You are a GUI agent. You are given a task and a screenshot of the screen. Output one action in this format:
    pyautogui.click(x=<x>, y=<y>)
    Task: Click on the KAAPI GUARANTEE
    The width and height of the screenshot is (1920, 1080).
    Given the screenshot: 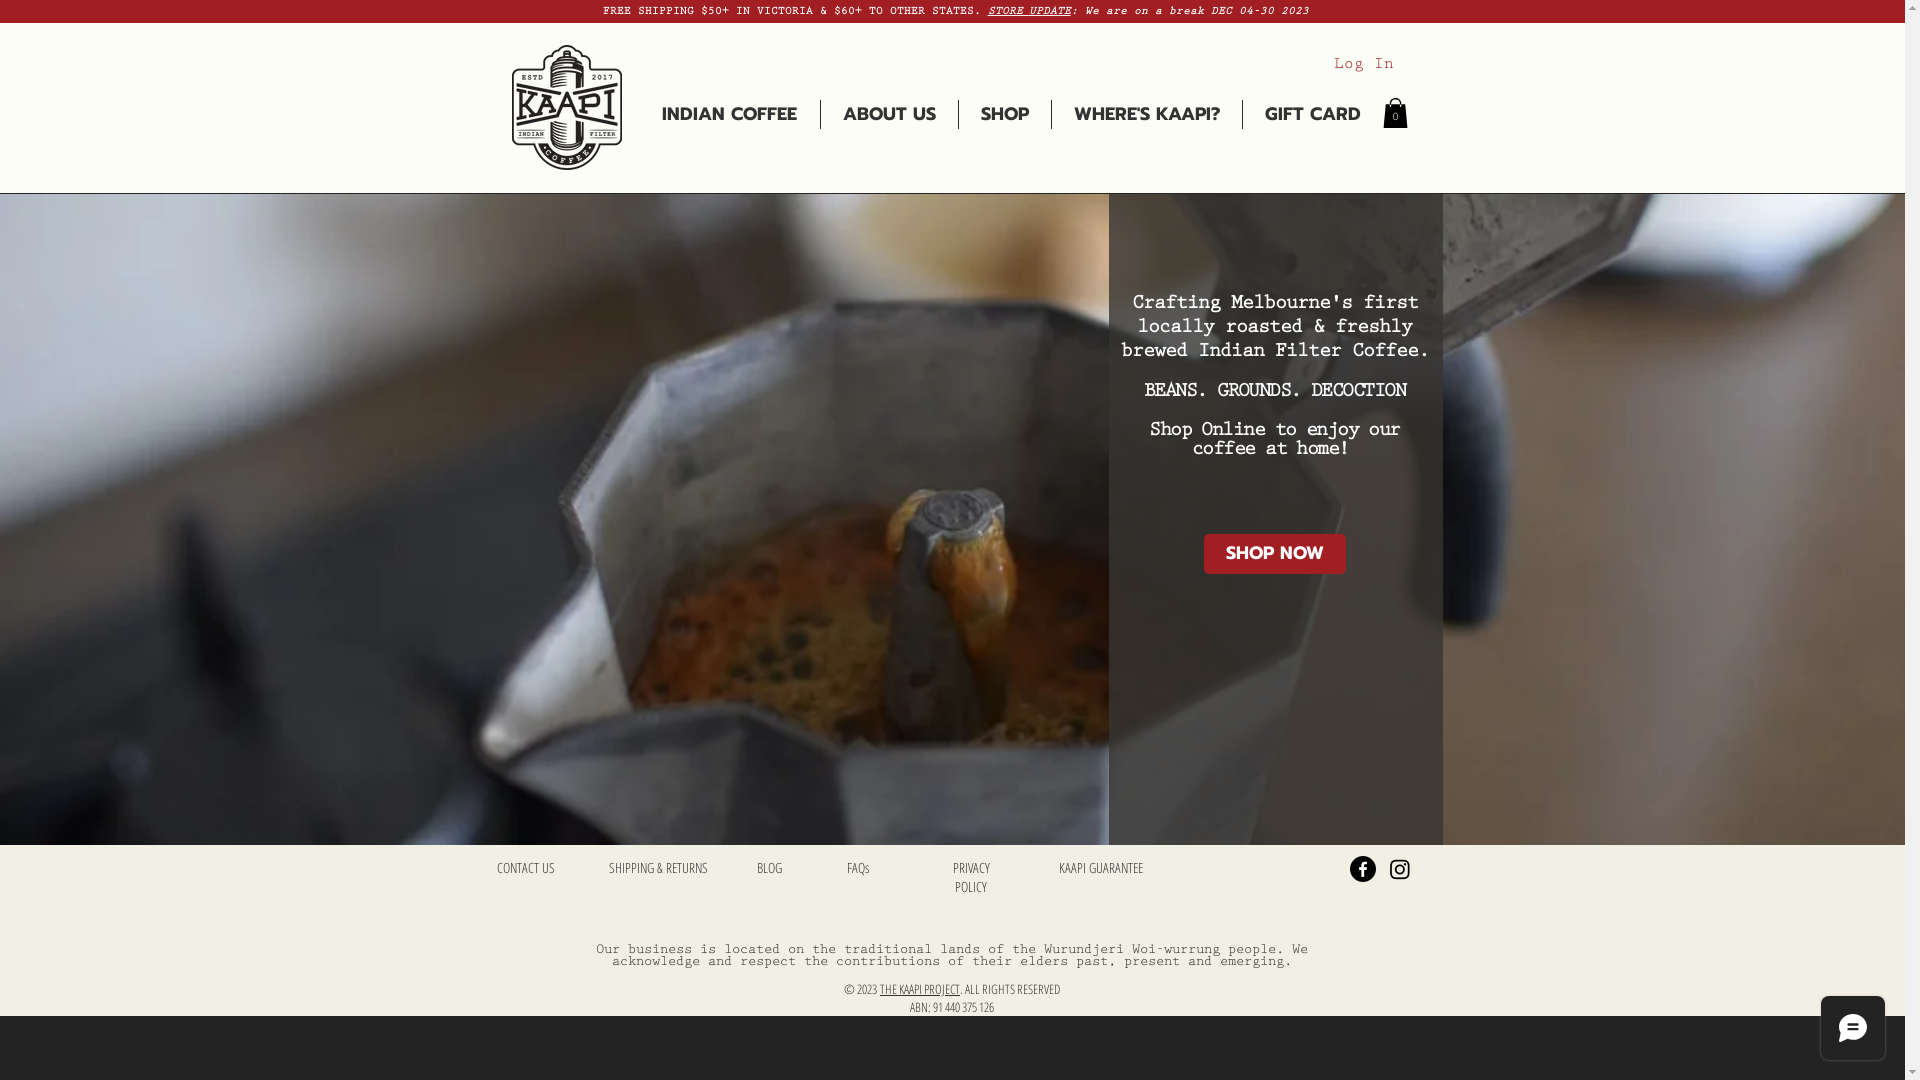 What is the action you would take?
    pyautogui.click(x=1101, y=868)
    